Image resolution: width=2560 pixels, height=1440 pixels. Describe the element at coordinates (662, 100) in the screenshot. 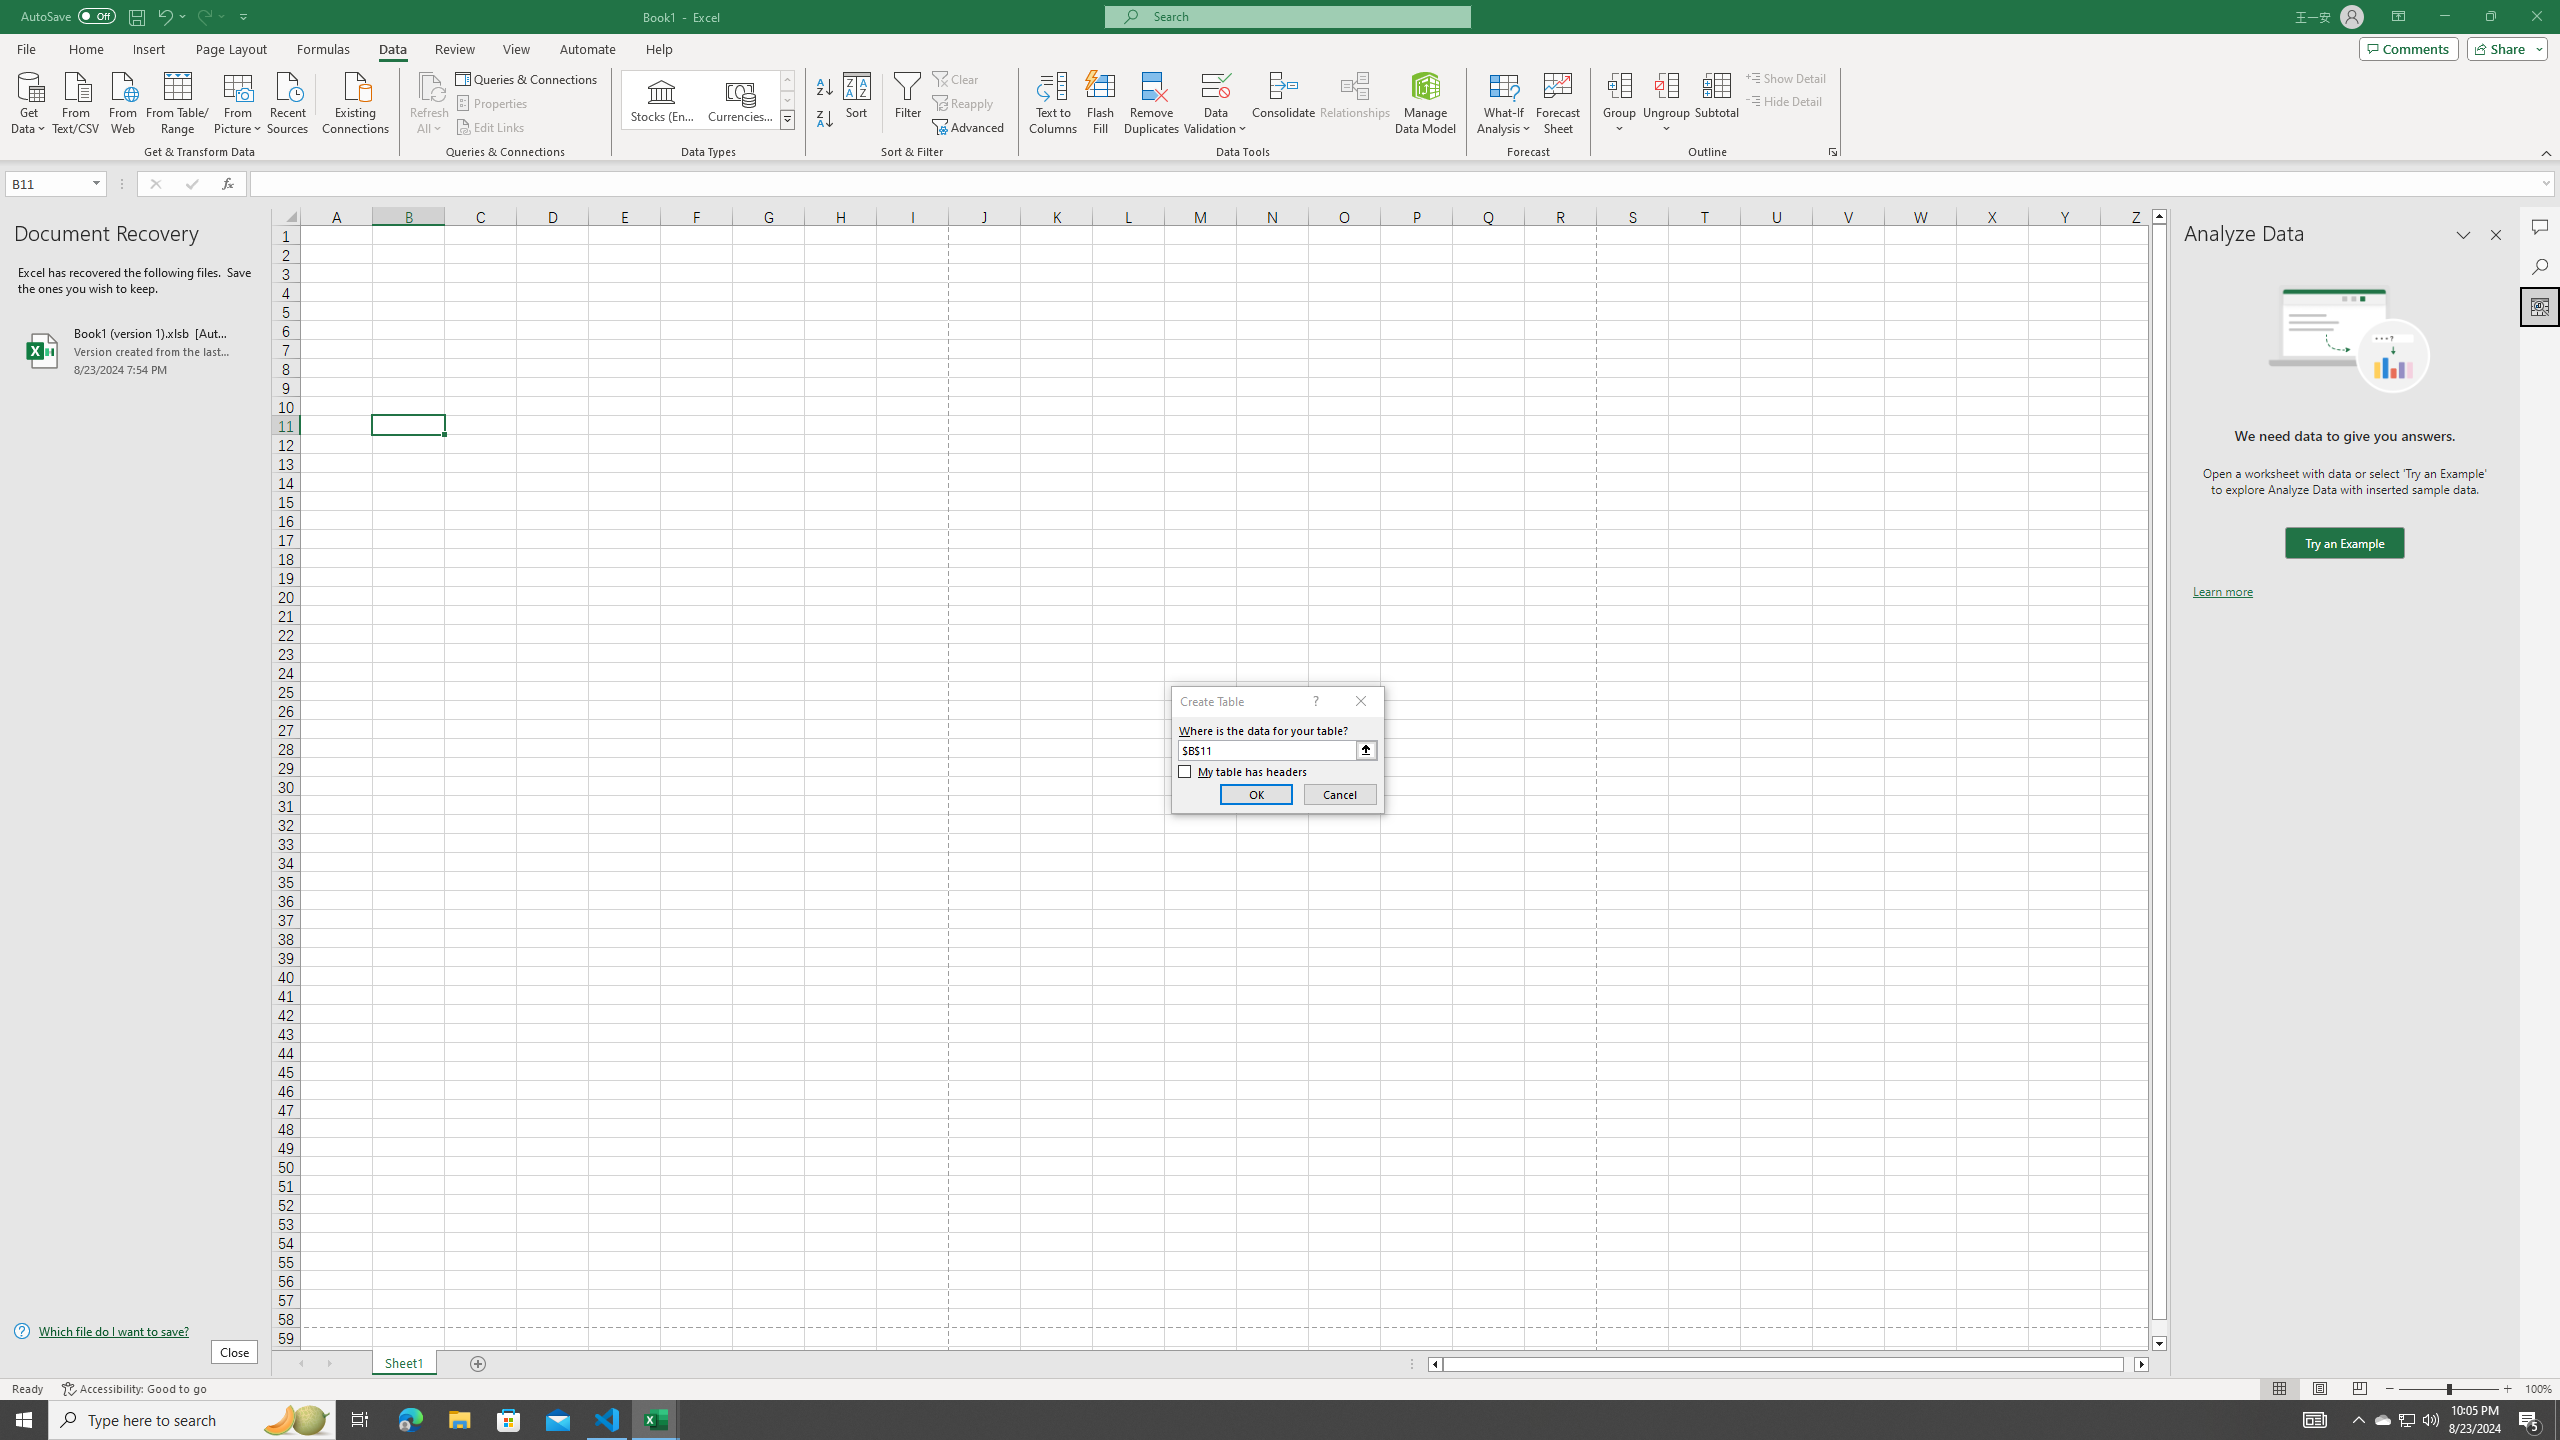

I see `Stocks (English)` at that location.